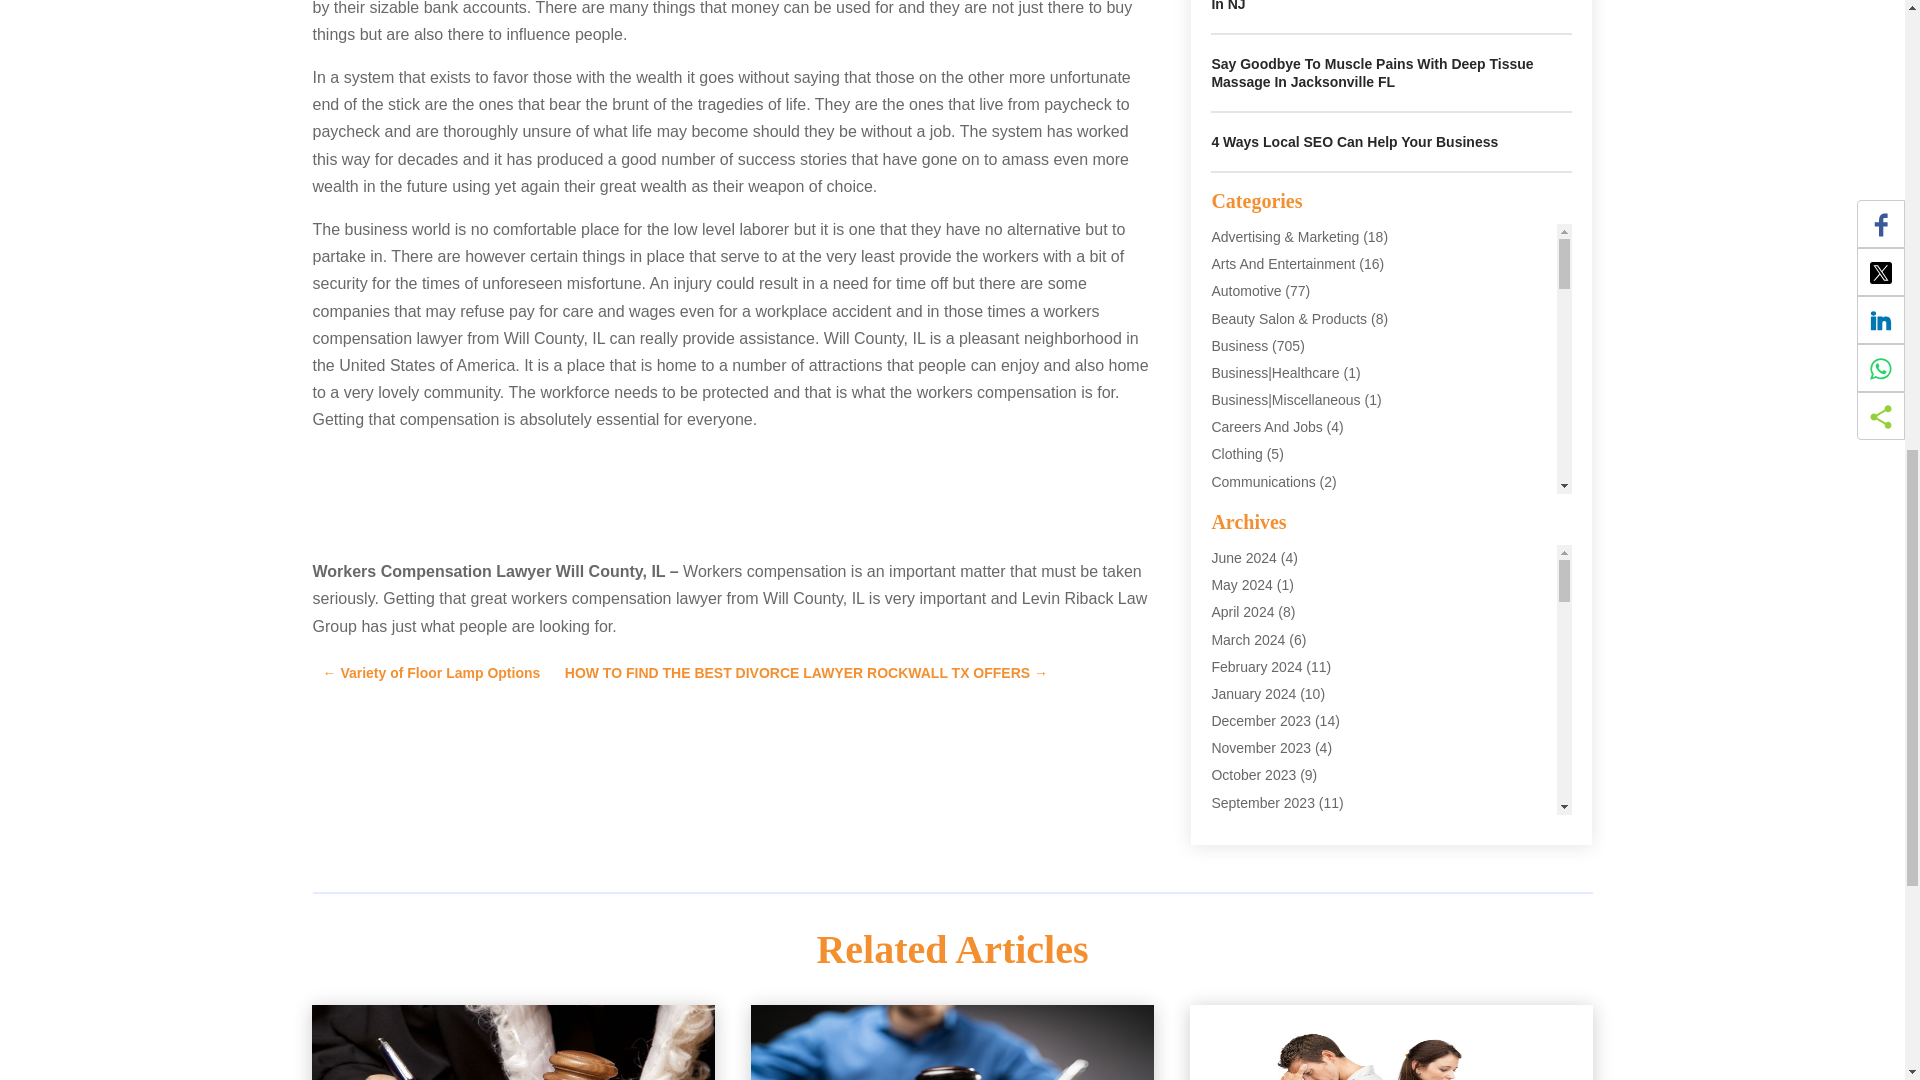 The image size is (1920, 1080). I want to click on Automotive, so click(1246, 290).